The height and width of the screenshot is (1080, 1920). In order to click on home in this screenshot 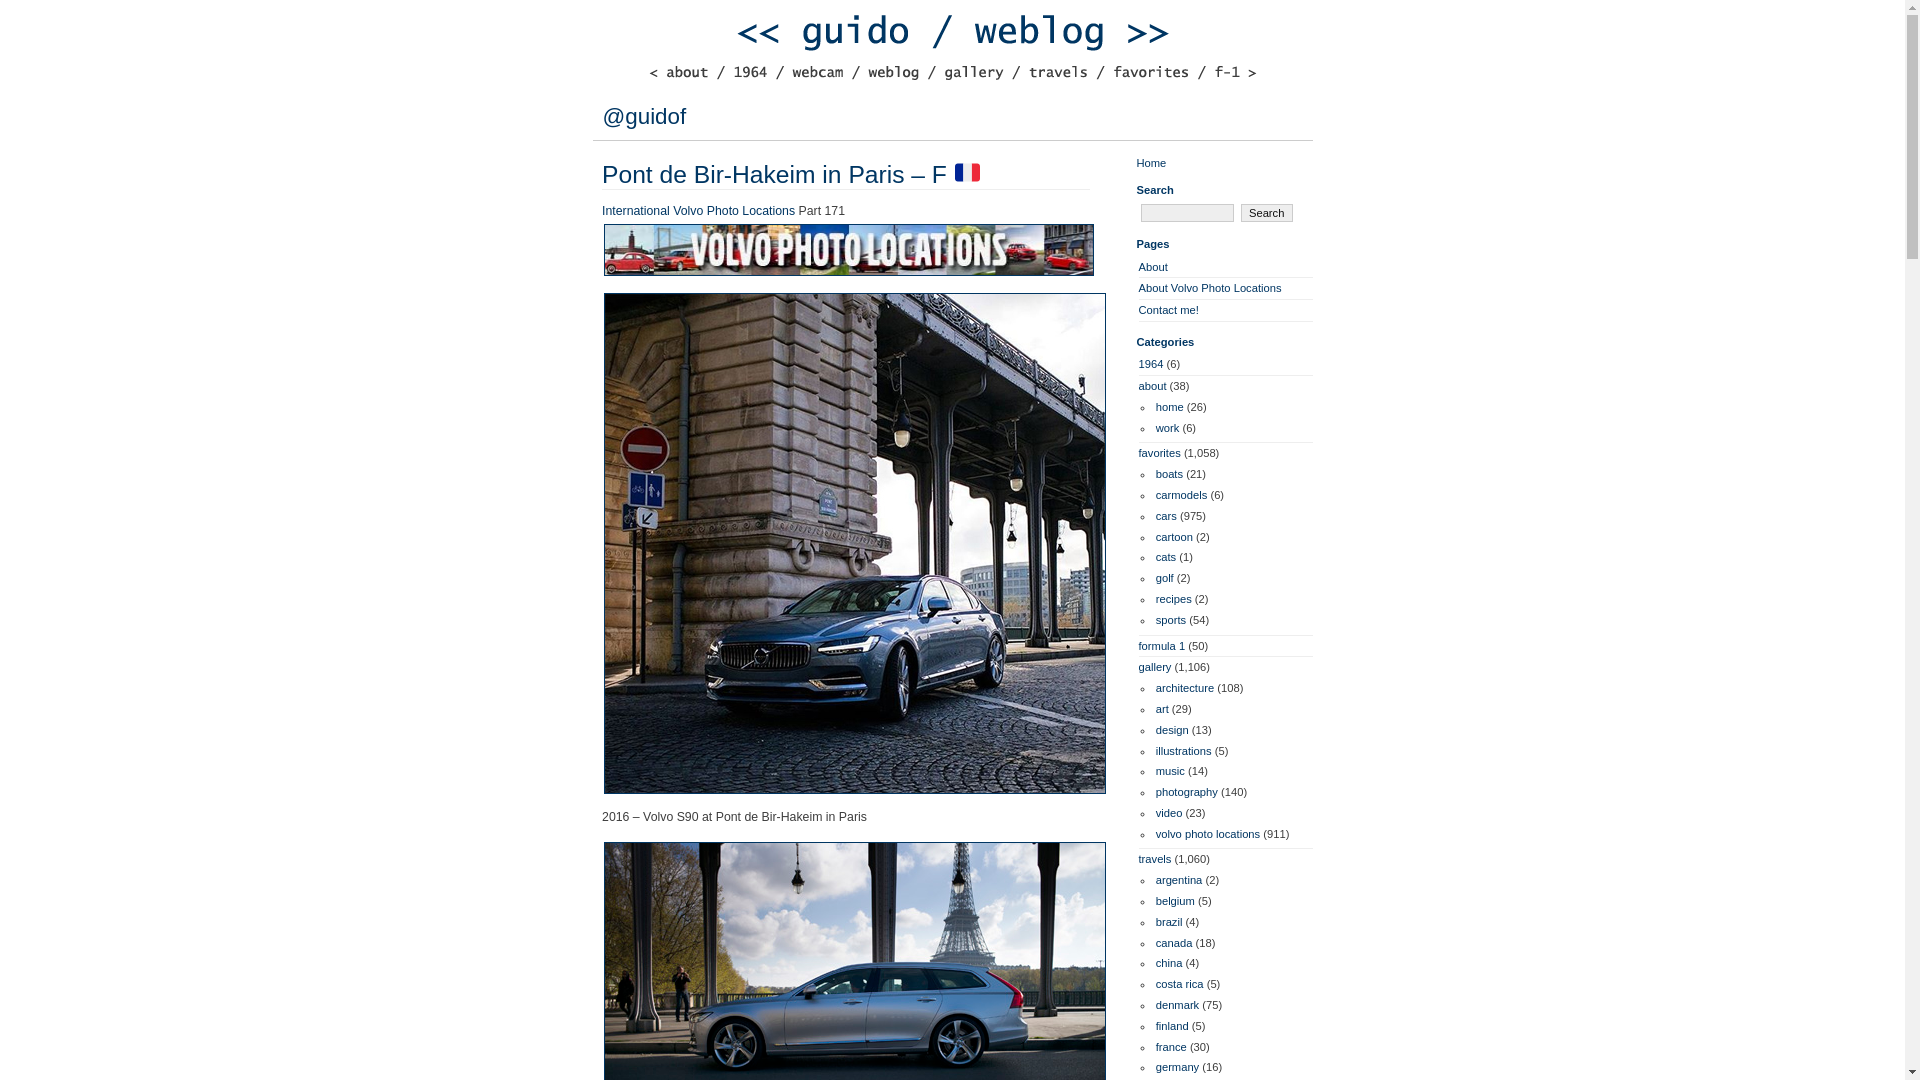, I will do `click(1170, 406)`.